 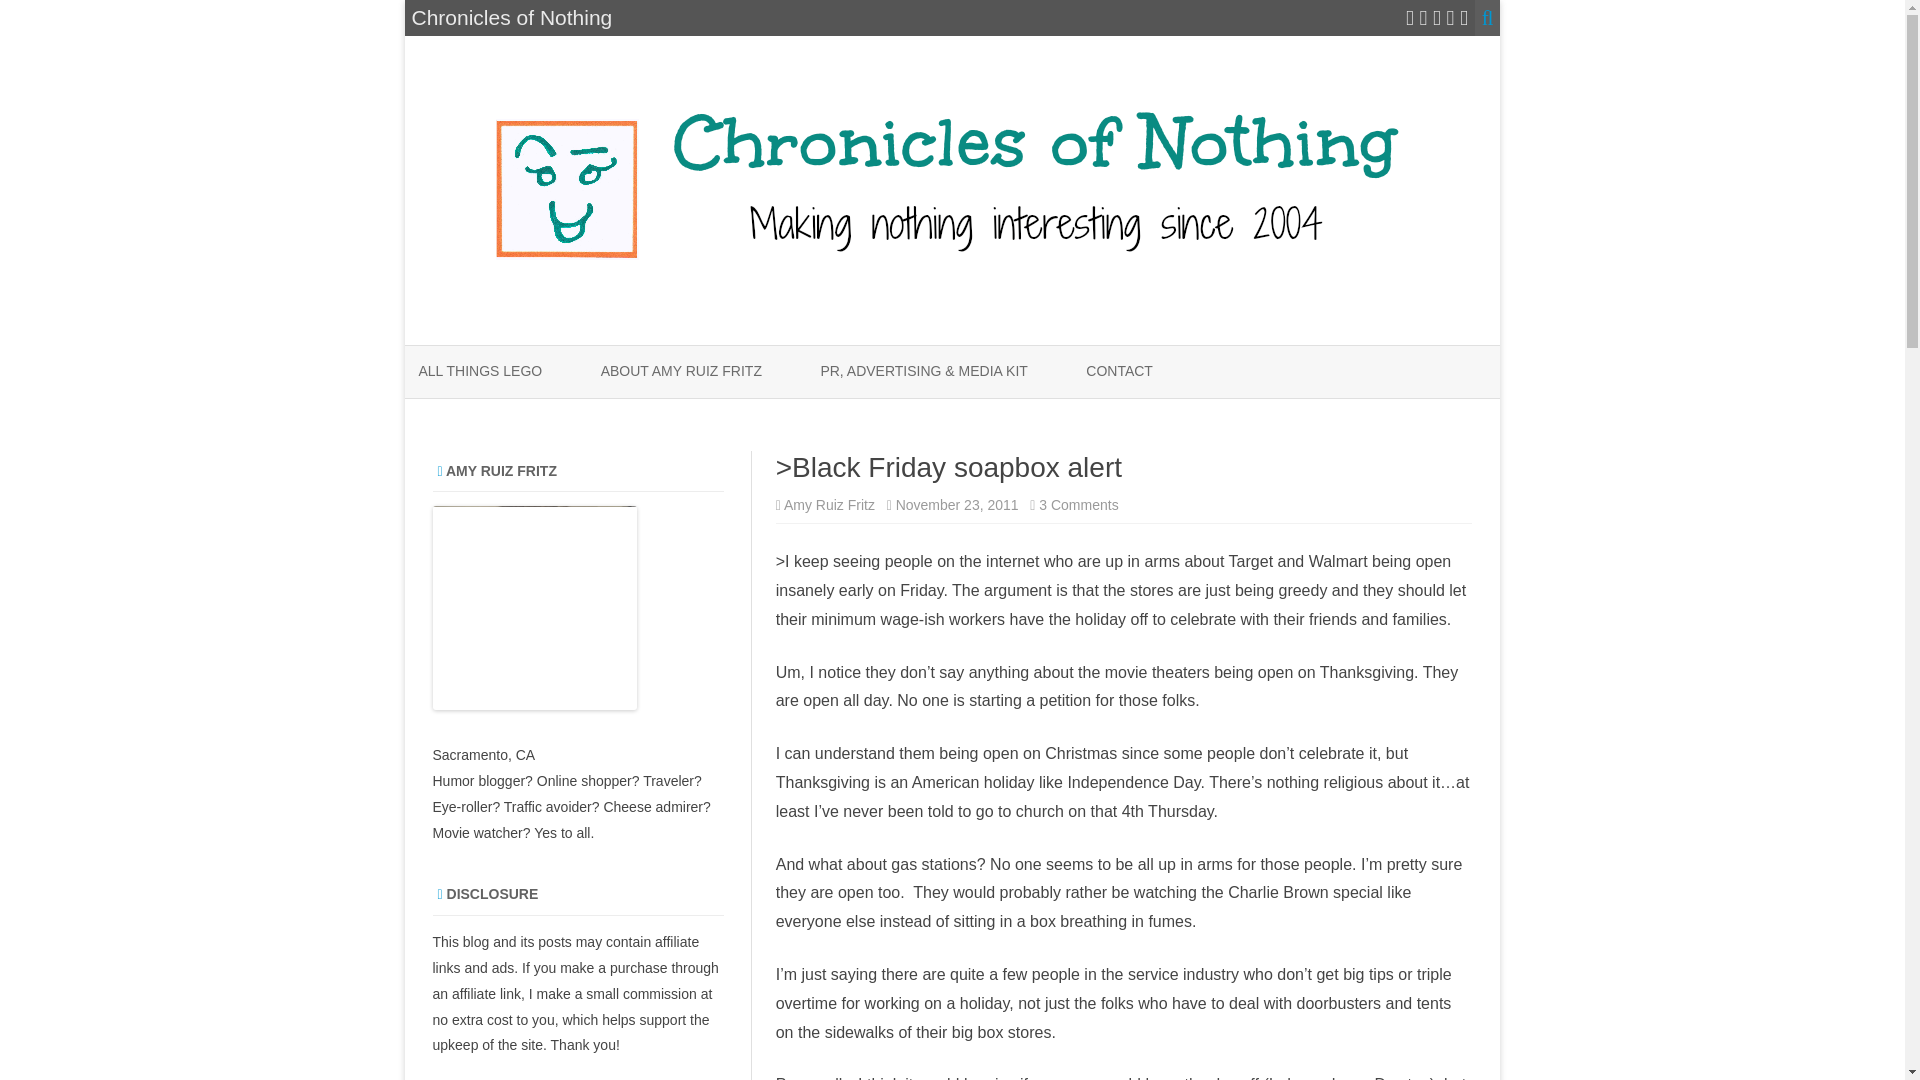 What do you see at coordinates (681, 372) in the screenshot?
I see `ABOUT AMY RUIZ FRITZ` at bounding box center [681, 372].